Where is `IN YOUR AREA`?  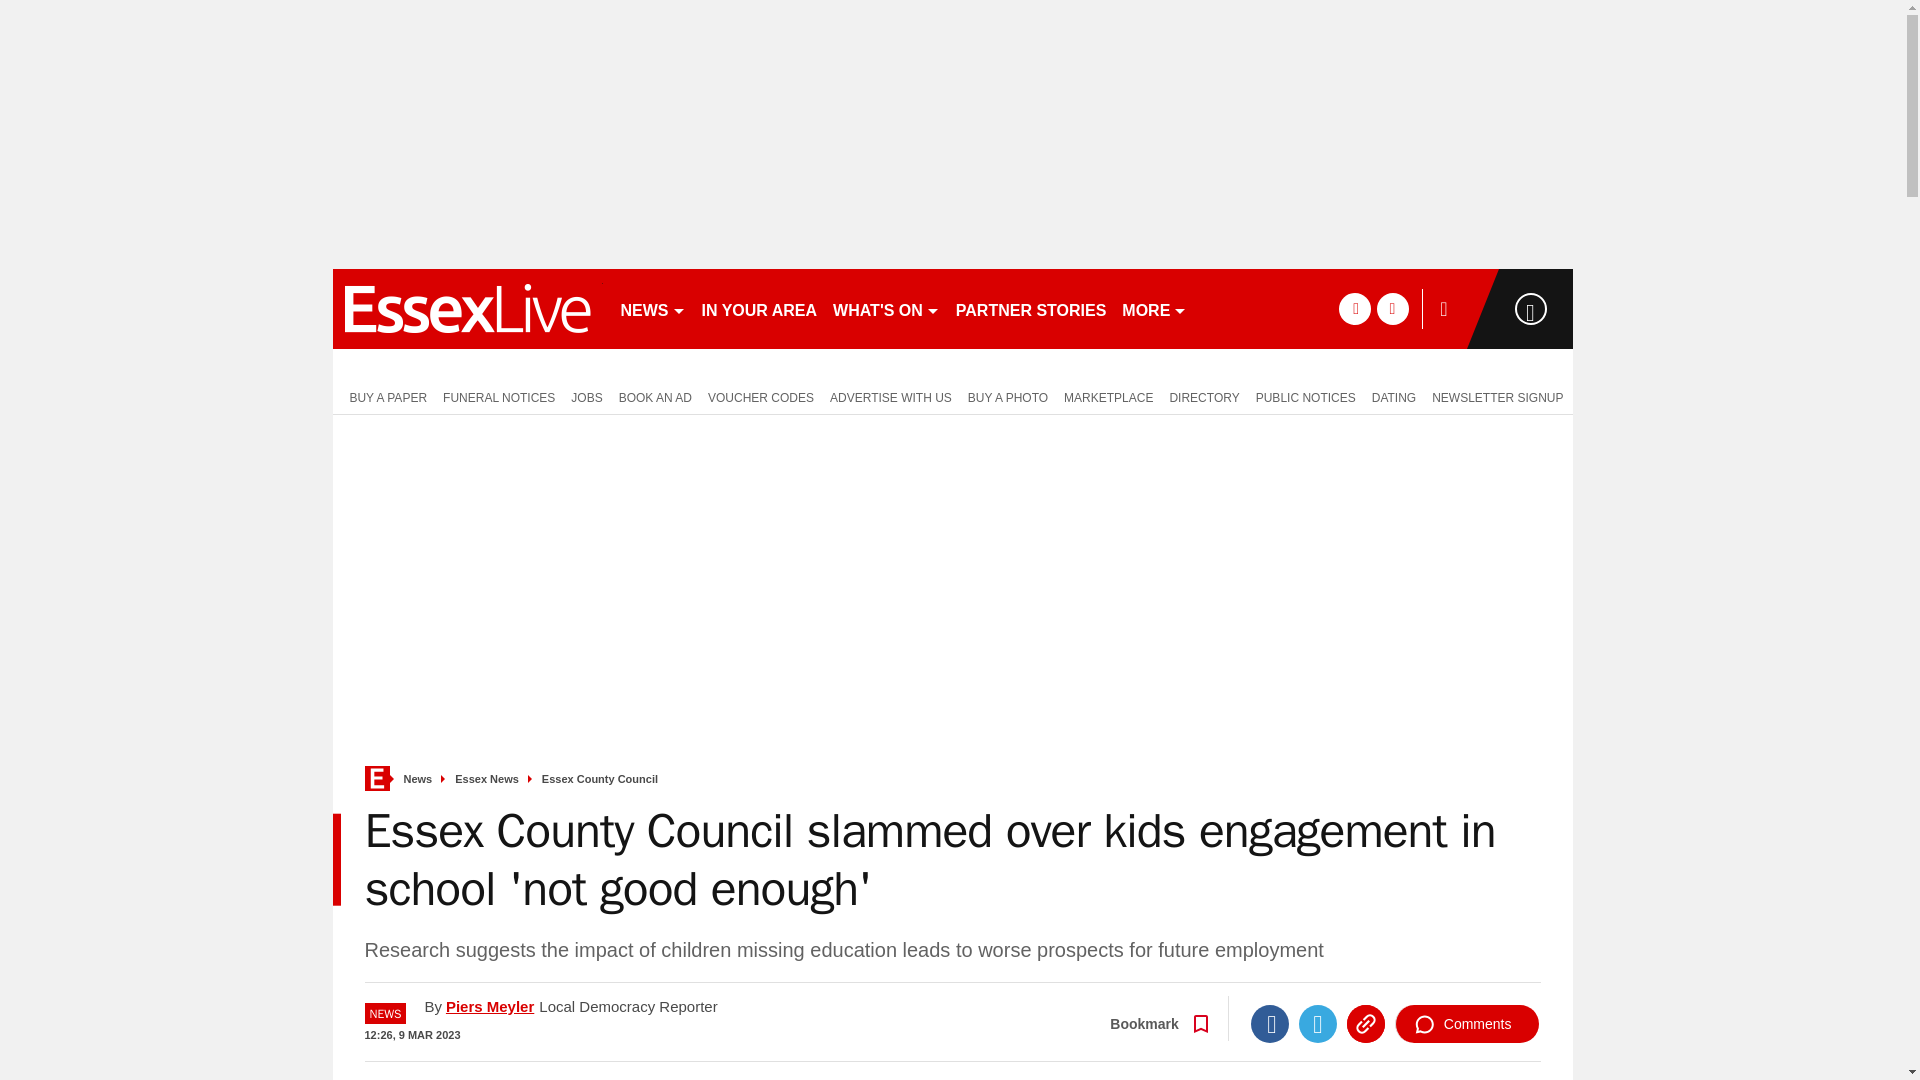
IN YOUR AREA is located at coordinates (759, 308).